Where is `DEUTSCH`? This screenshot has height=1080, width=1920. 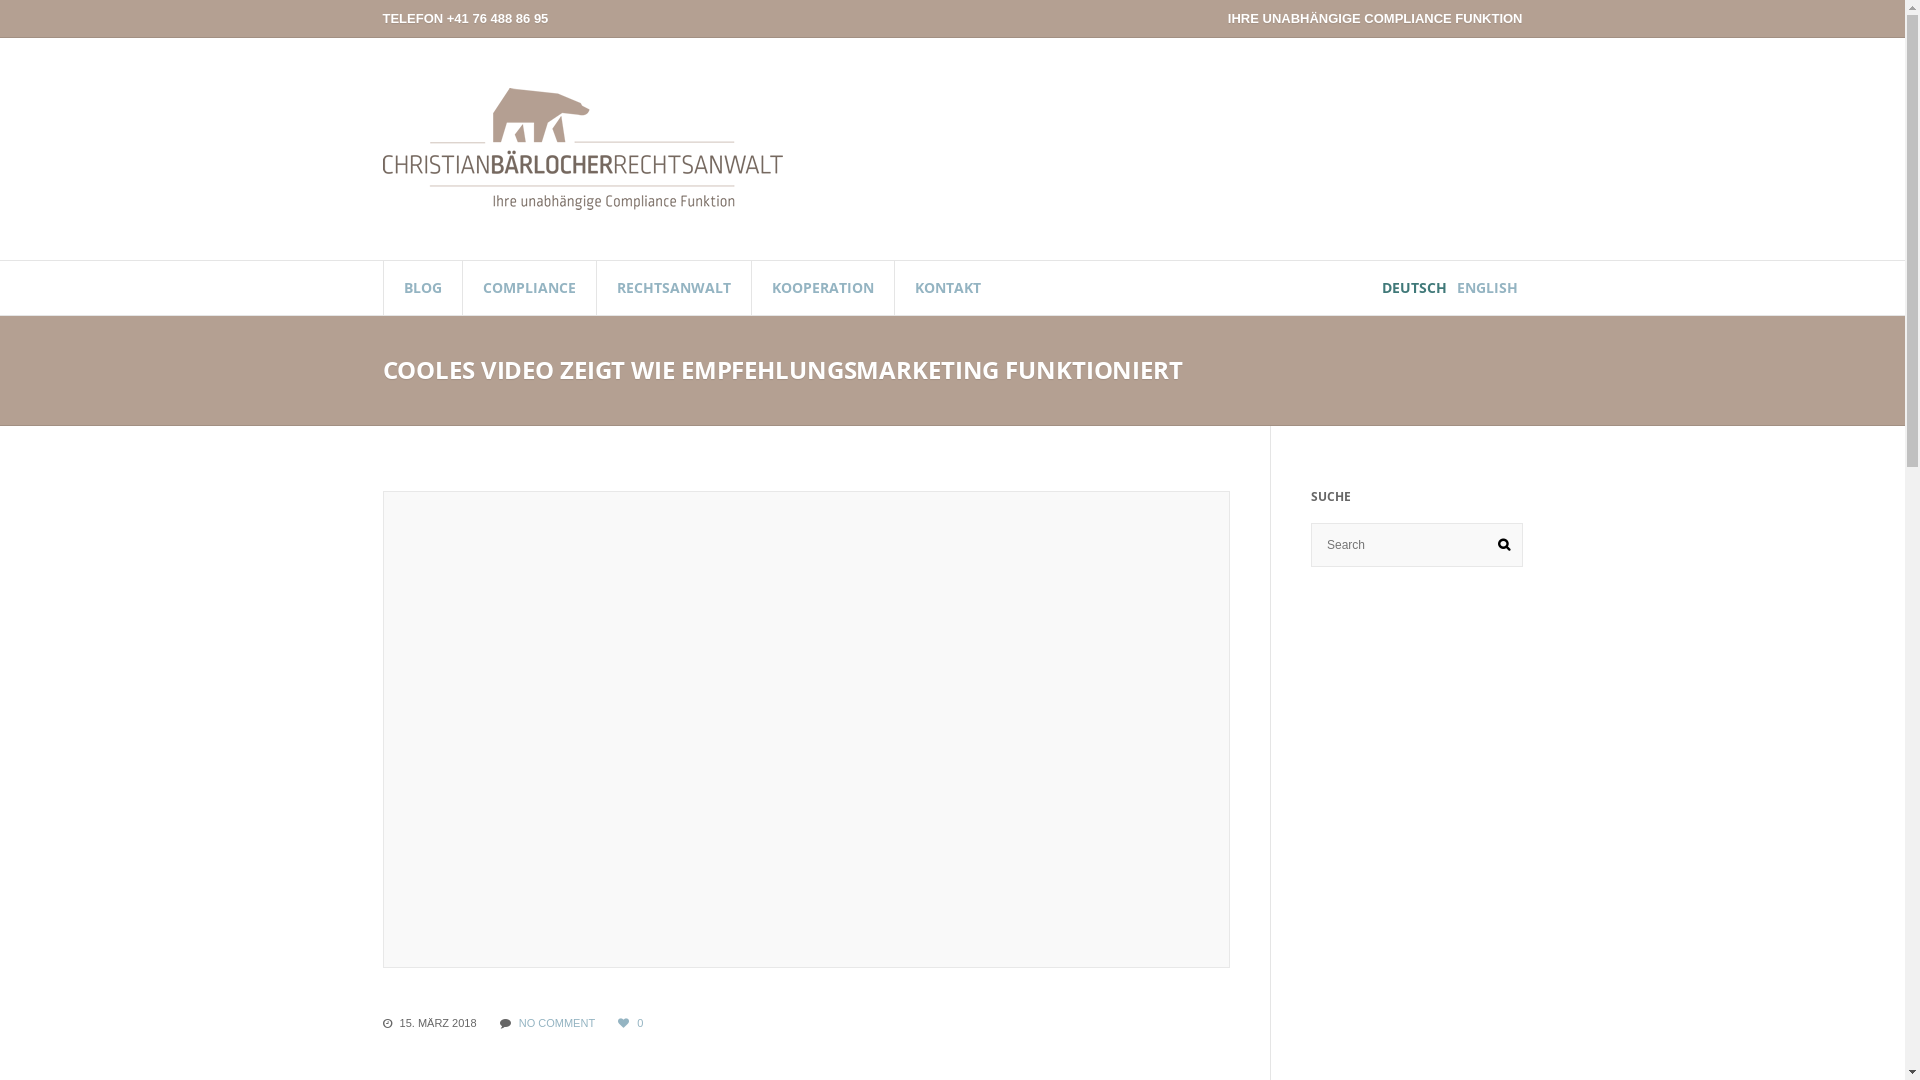 DEUTSCH is located at coordinates (1414, 288).